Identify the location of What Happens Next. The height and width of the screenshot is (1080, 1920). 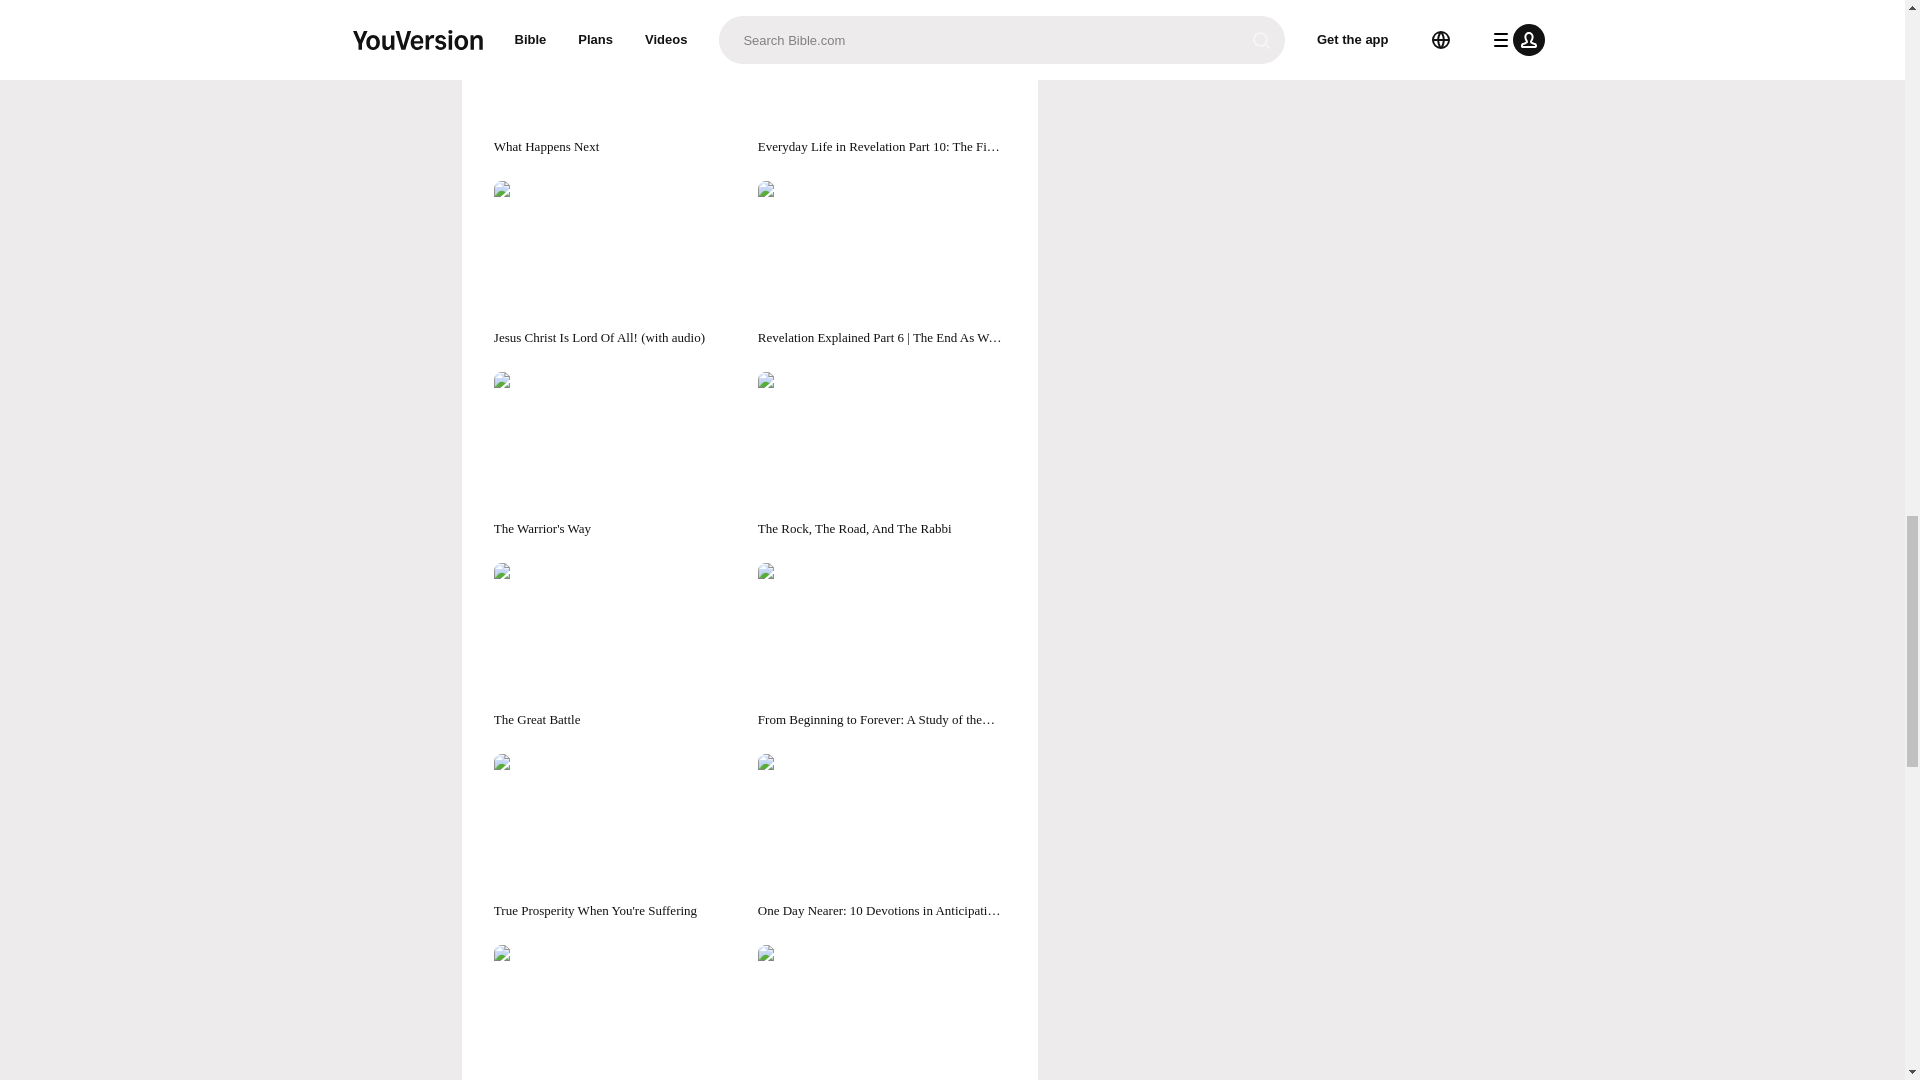
(617, 78).